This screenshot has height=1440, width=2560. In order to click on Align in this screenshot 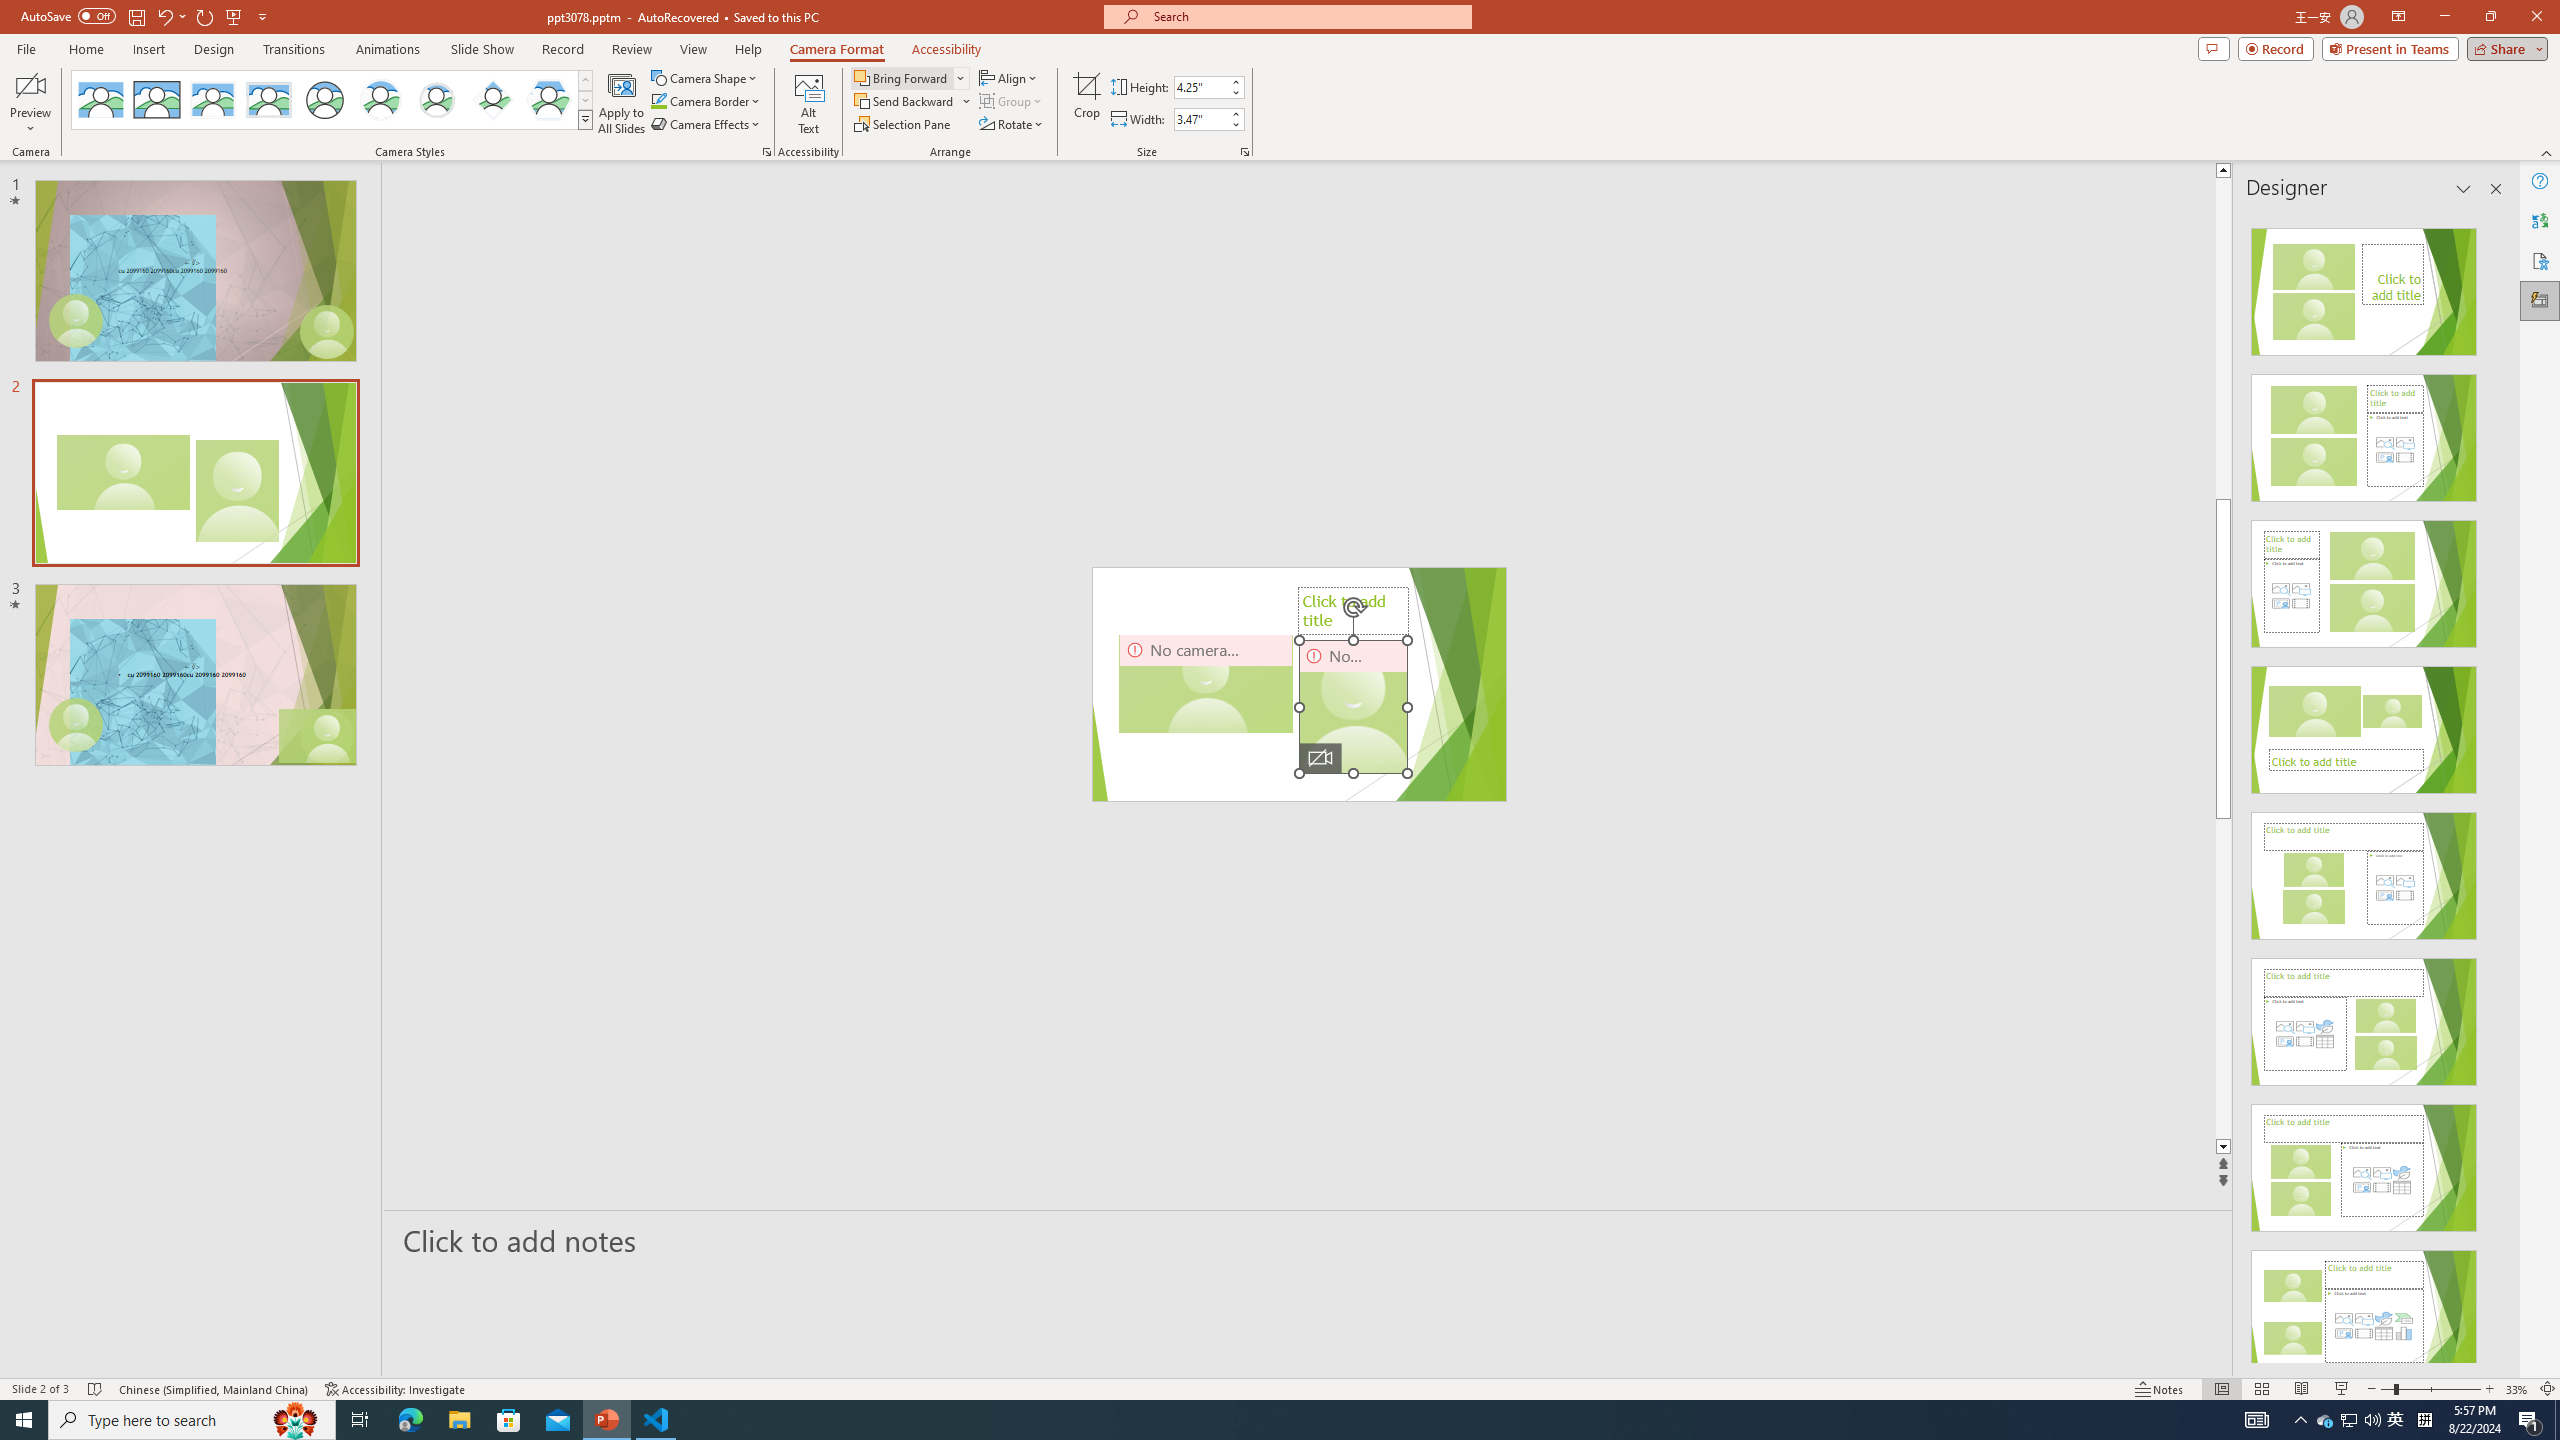, I will do `click(1010, 78)`.